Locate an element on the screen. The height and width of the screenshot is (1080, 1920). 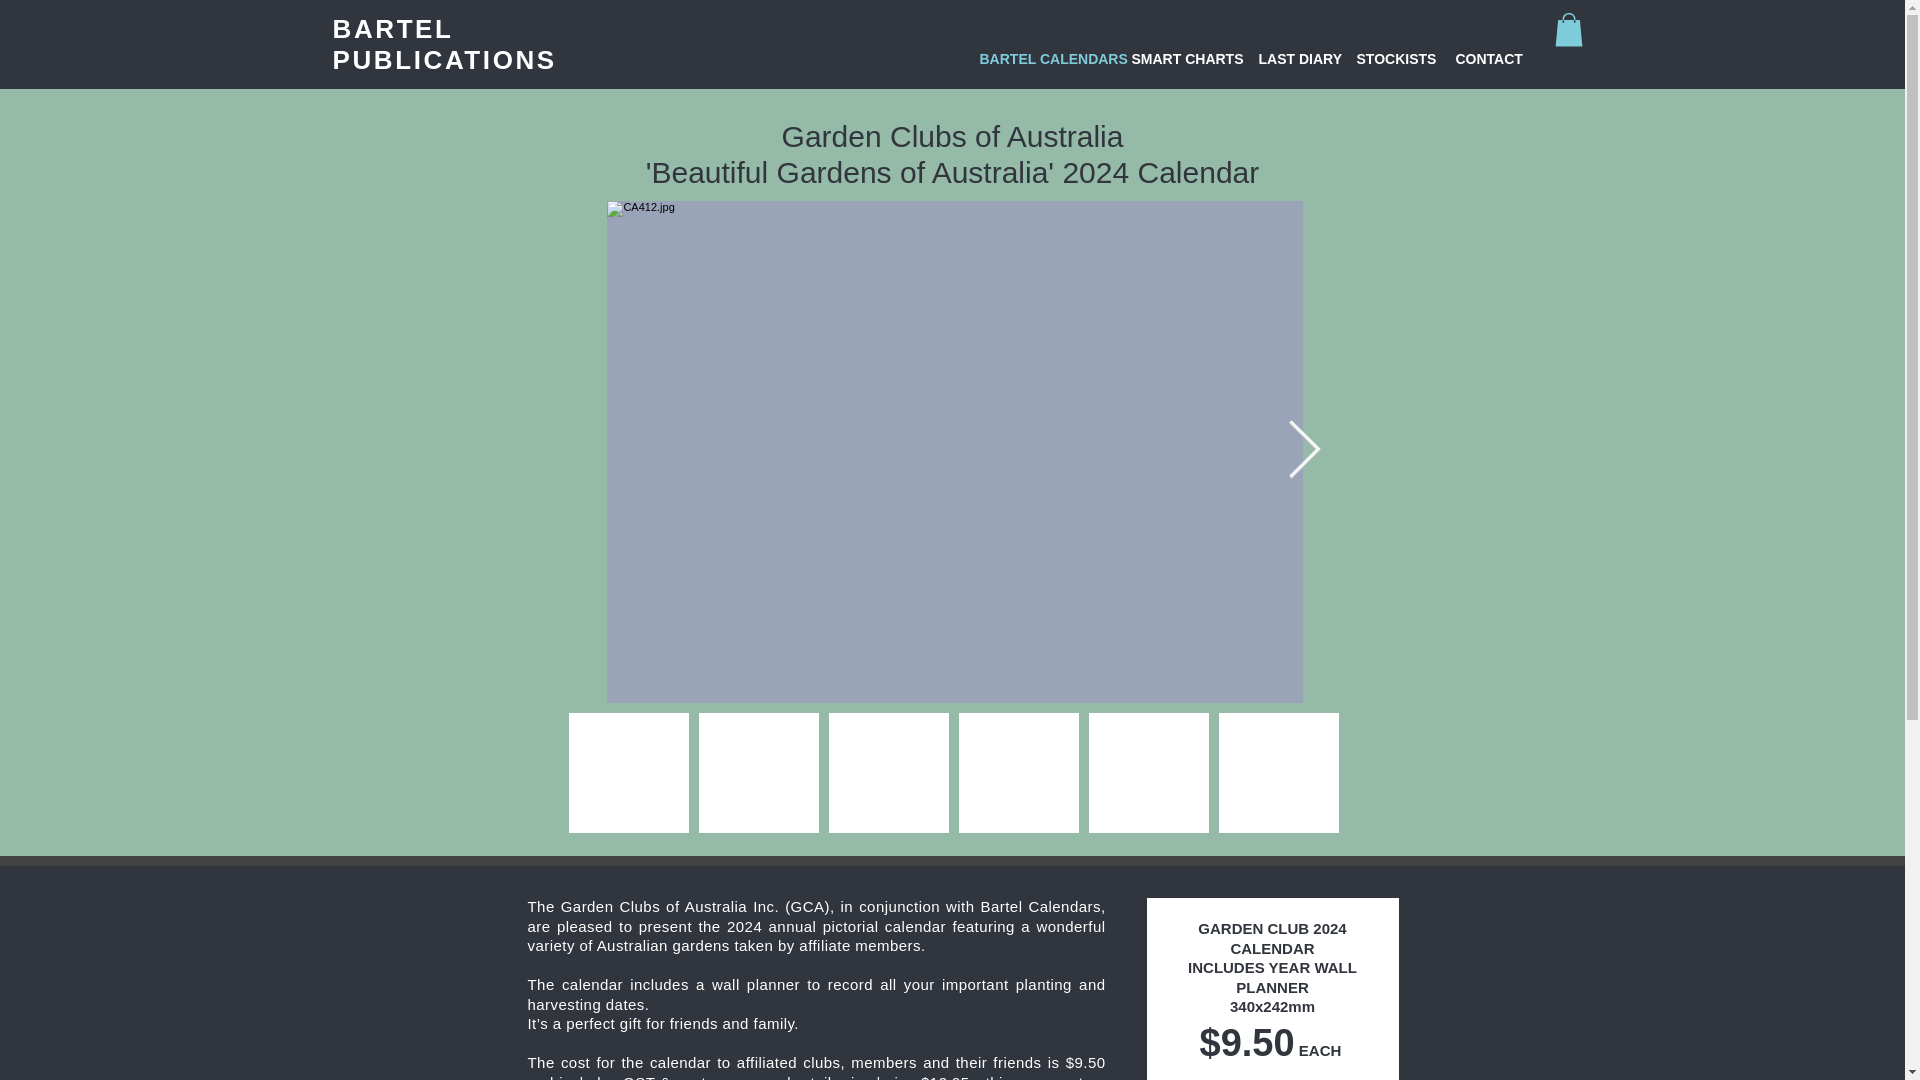
BARTEL PUBLICATIONS is located at coordinates (444, 44).